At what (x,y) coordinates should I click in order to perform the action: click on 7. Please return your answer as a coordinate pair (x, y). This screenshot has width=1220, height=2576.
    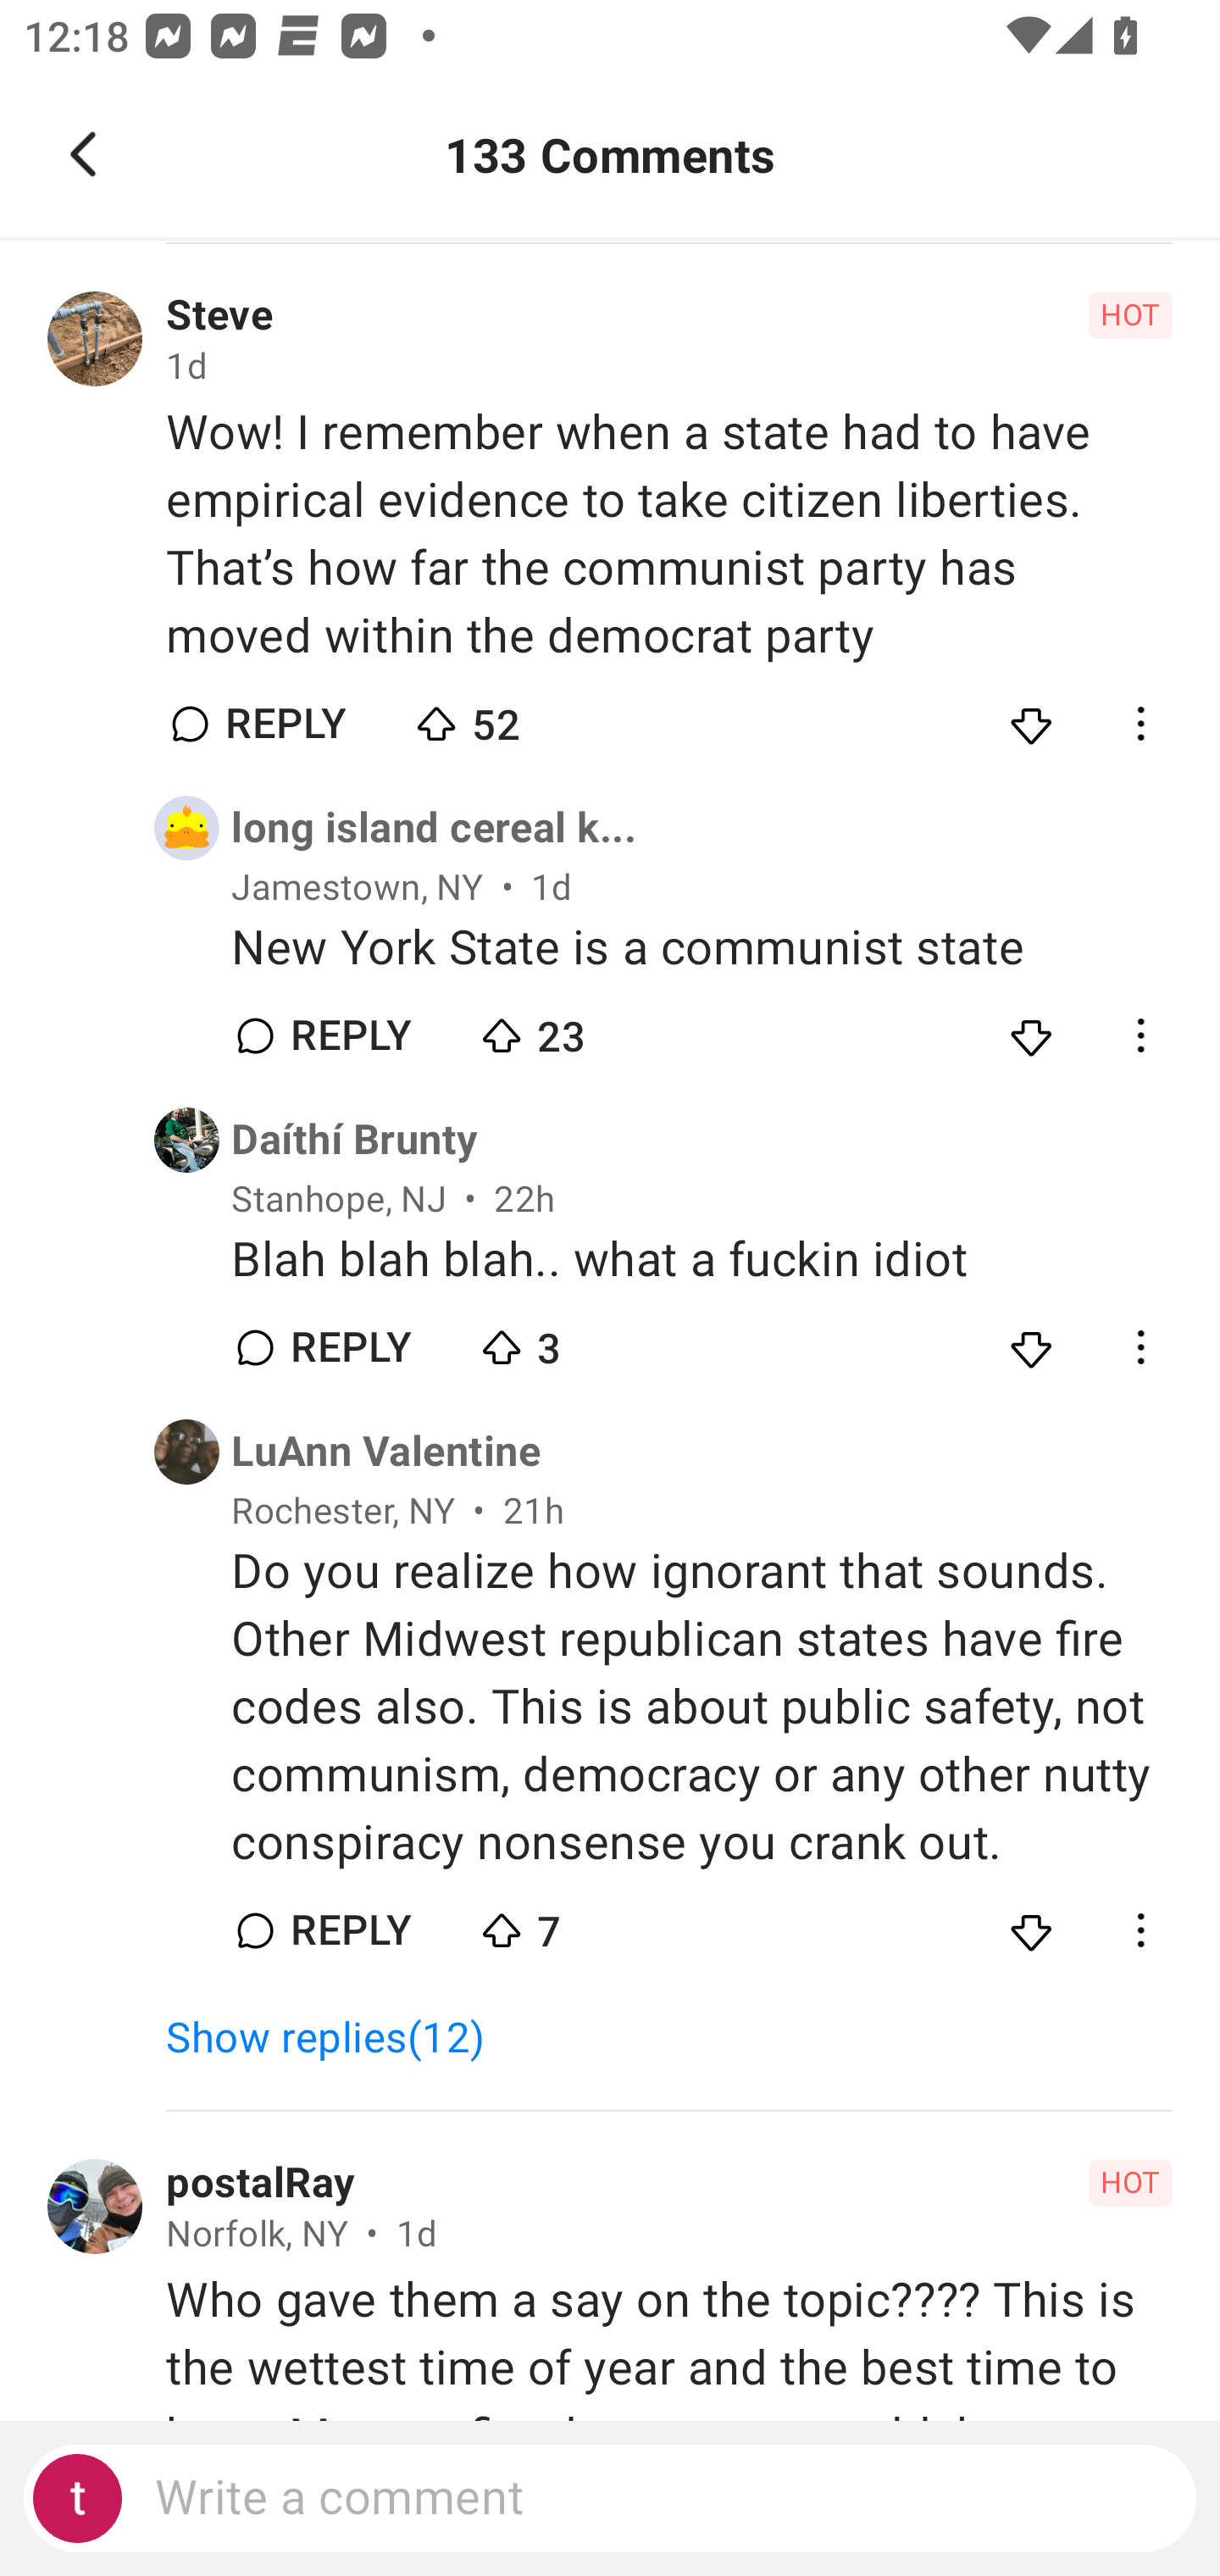
    Looking at the image, I should click on (591, 1923).